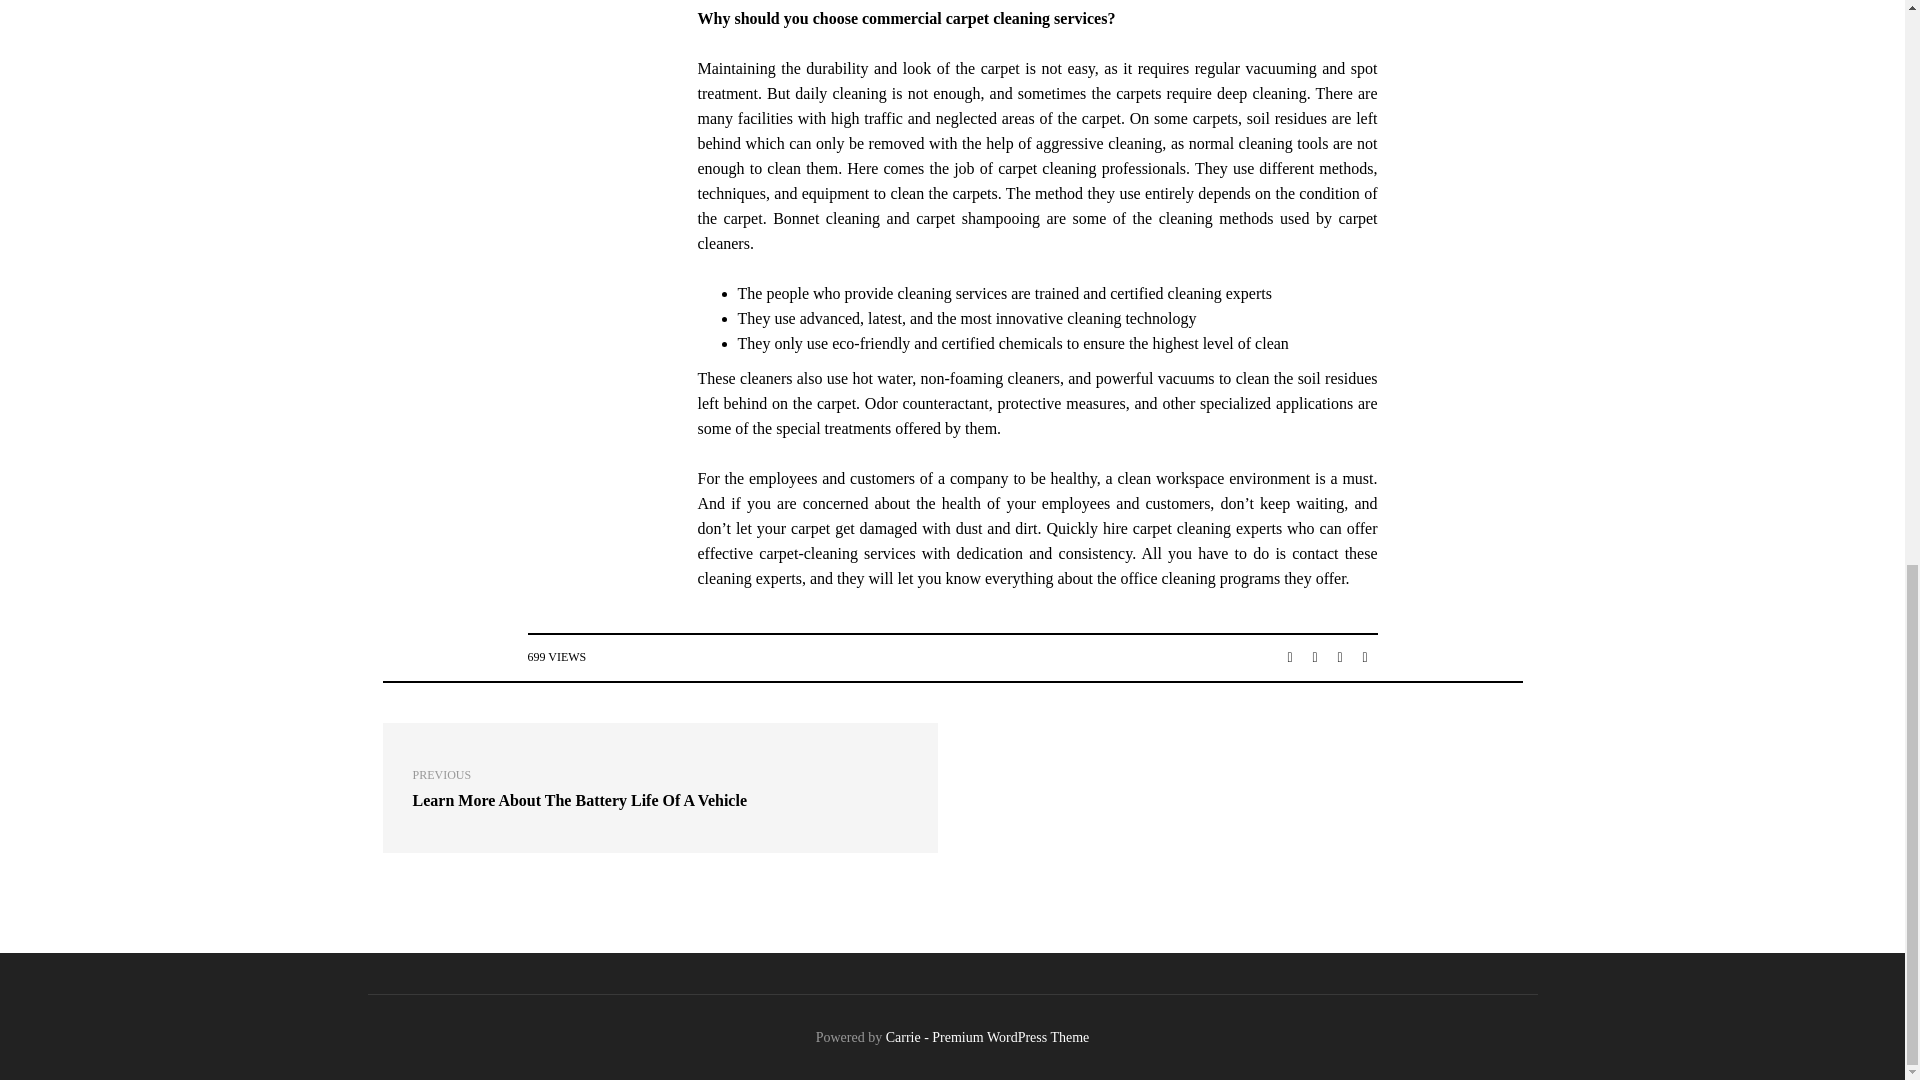 The width and height of the screenshot is (1920, 1080). I want to click on Share with Google Plus, so click(1340, 658).